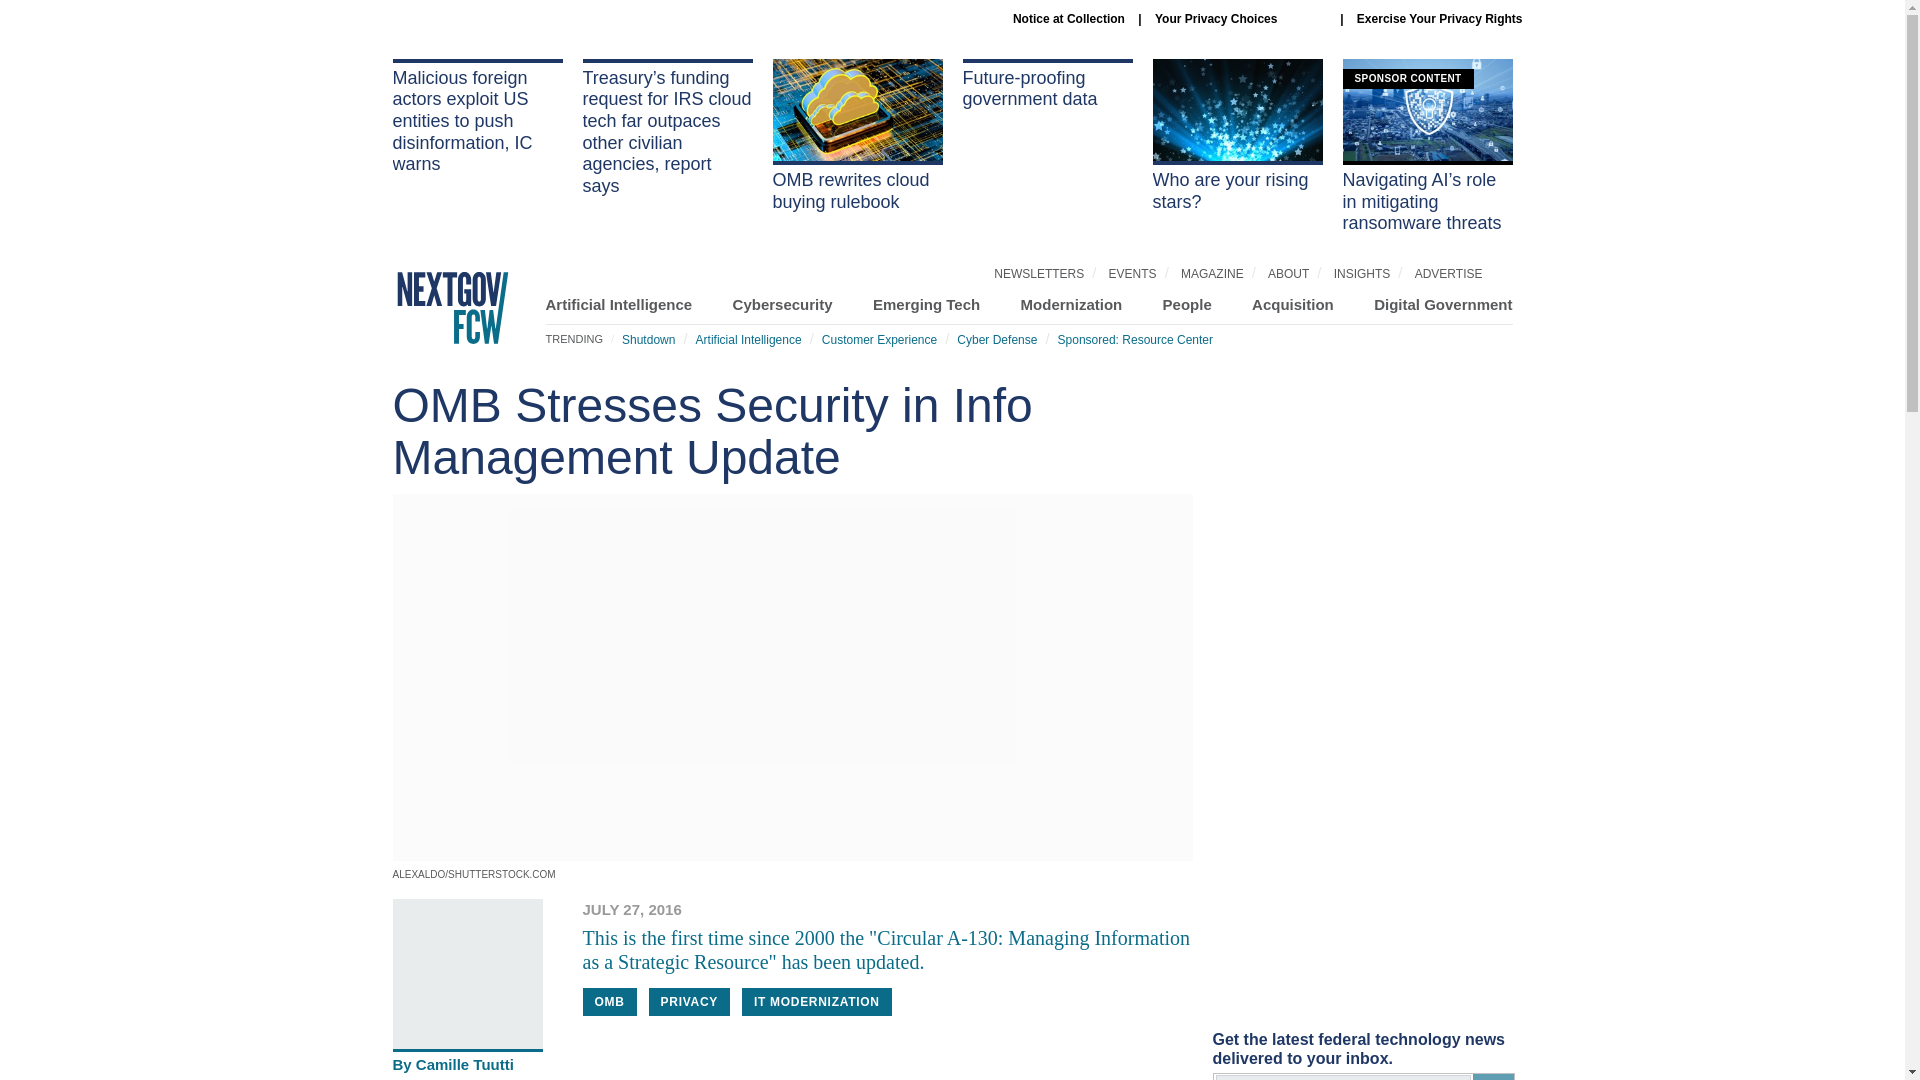  Describe the element at coordinates (1212, 273) in the screenshot. I see `MAGAZINE` at that location.